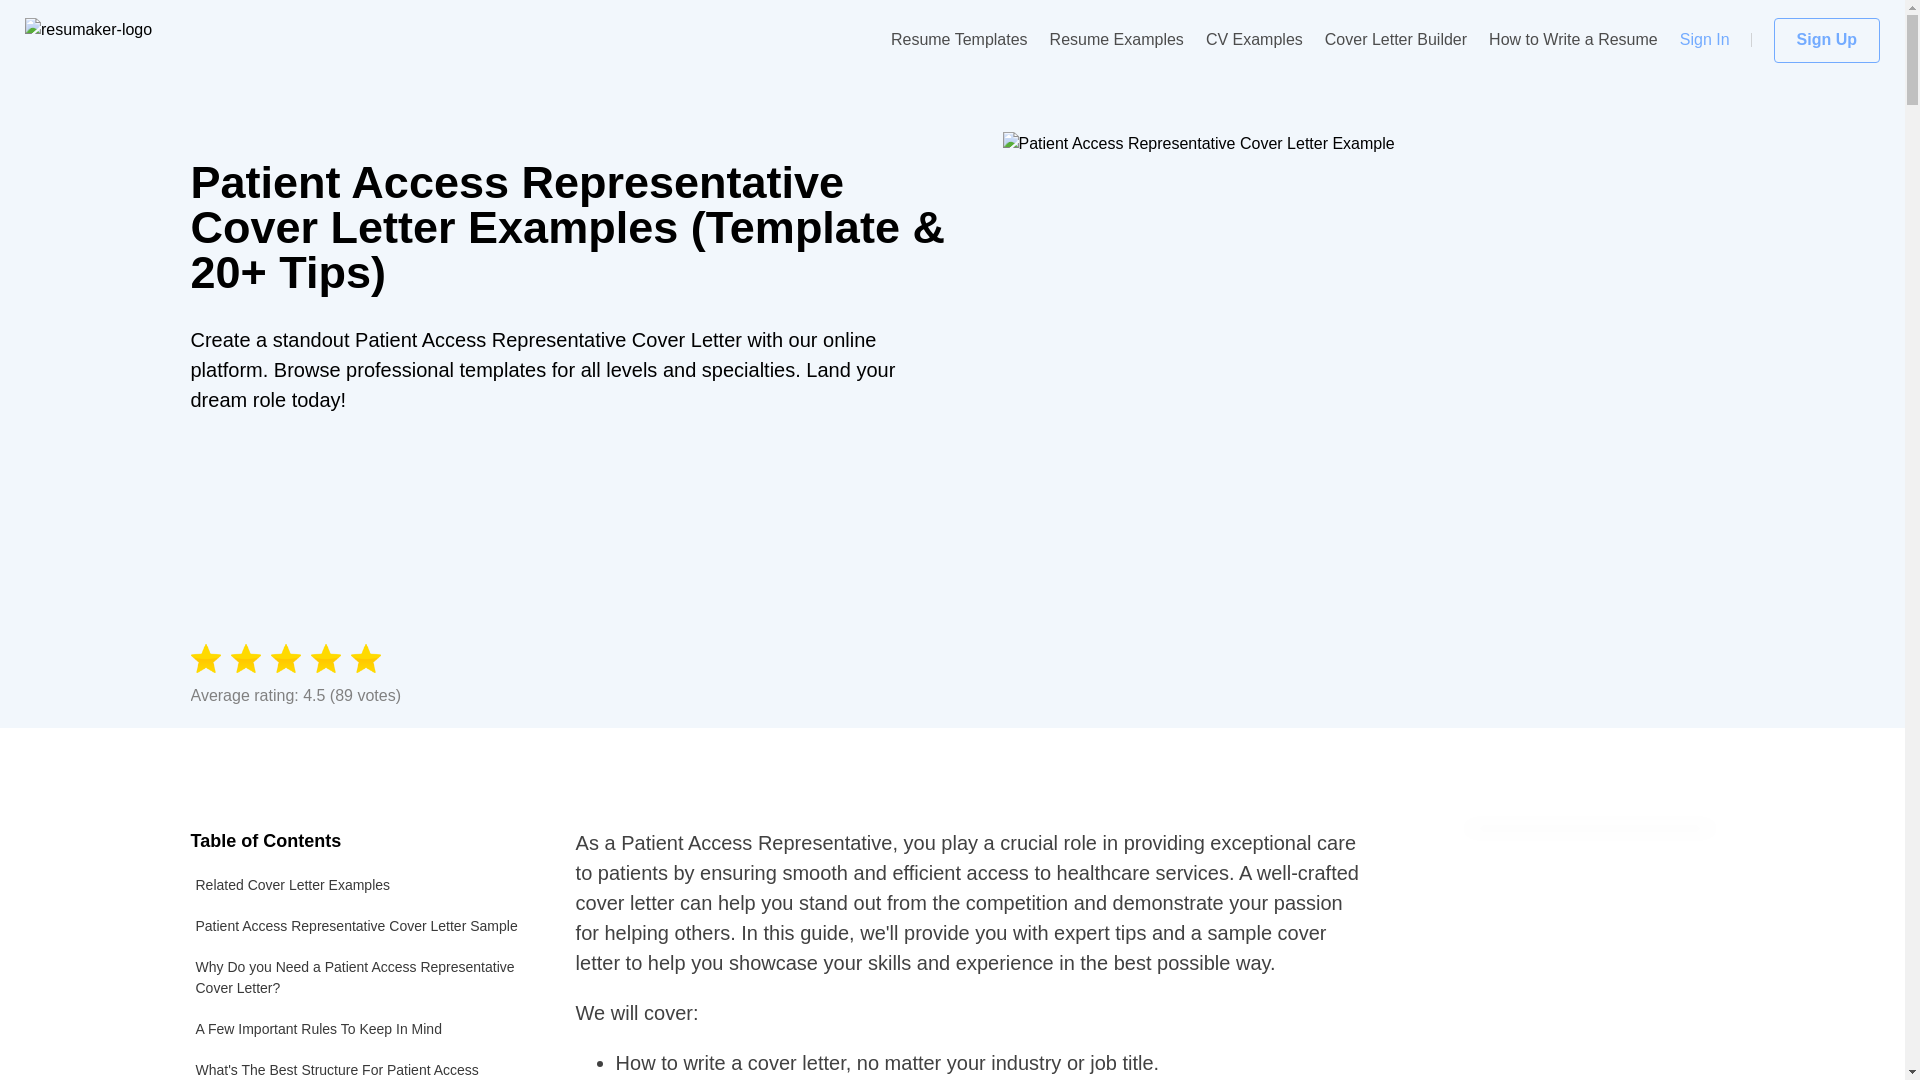 This screenshot has width=1920, height=1080. I want to click on How to Write a Resume, so click(1574, 40).